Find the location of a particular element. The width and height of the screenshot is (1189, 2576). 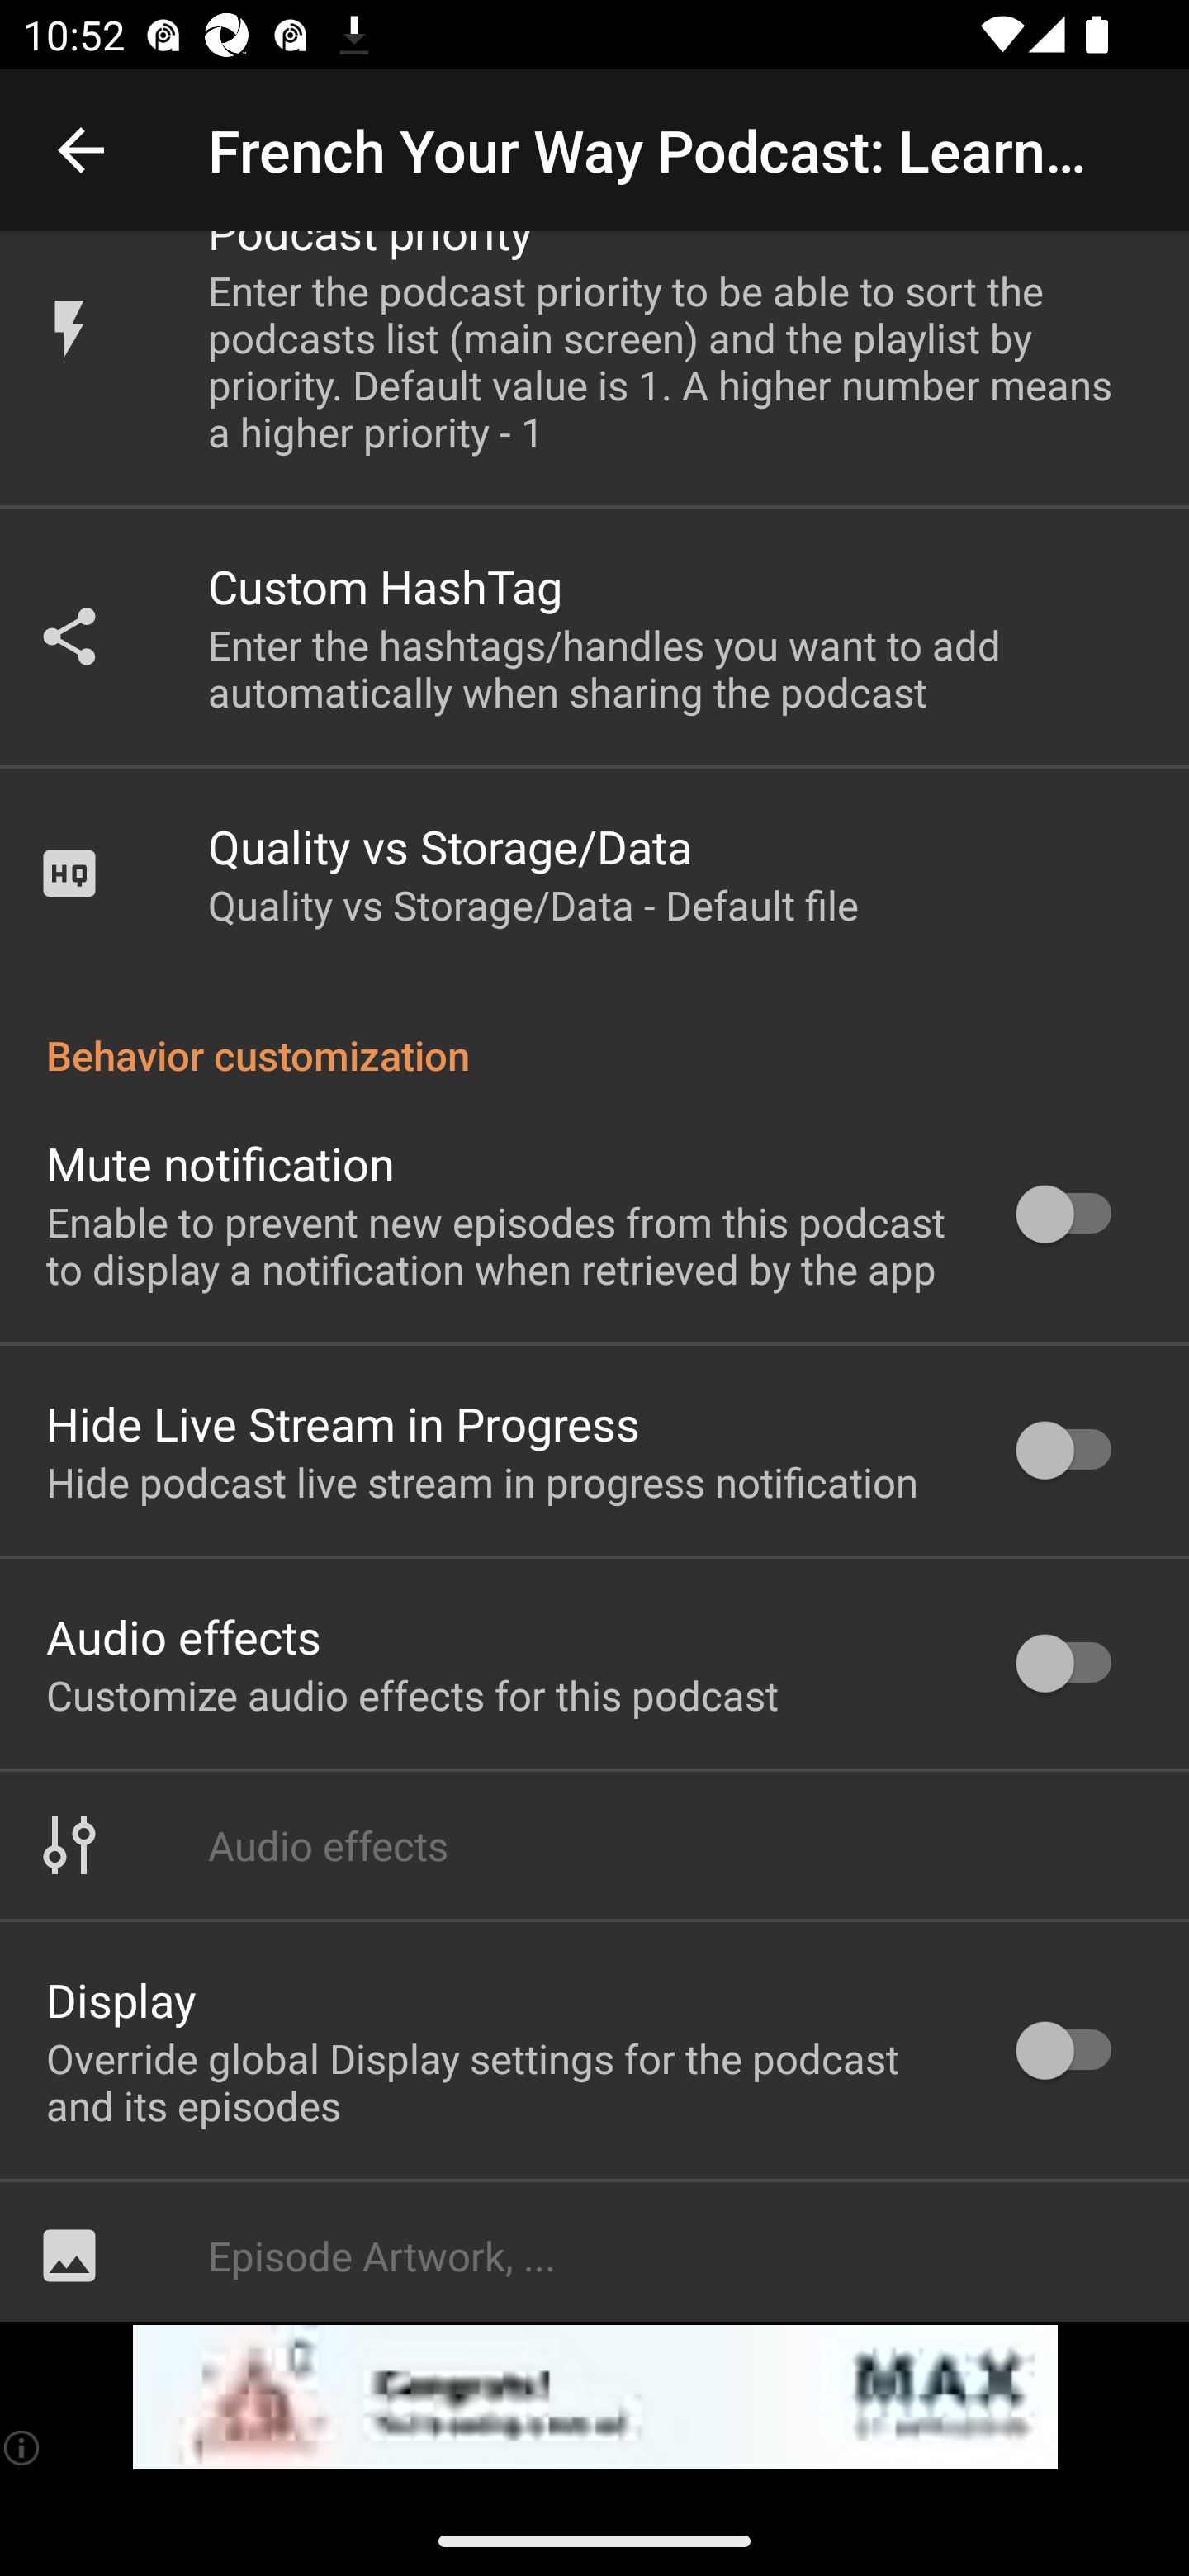

Episode Artwork, ... is located at coordinates (594, 2251).